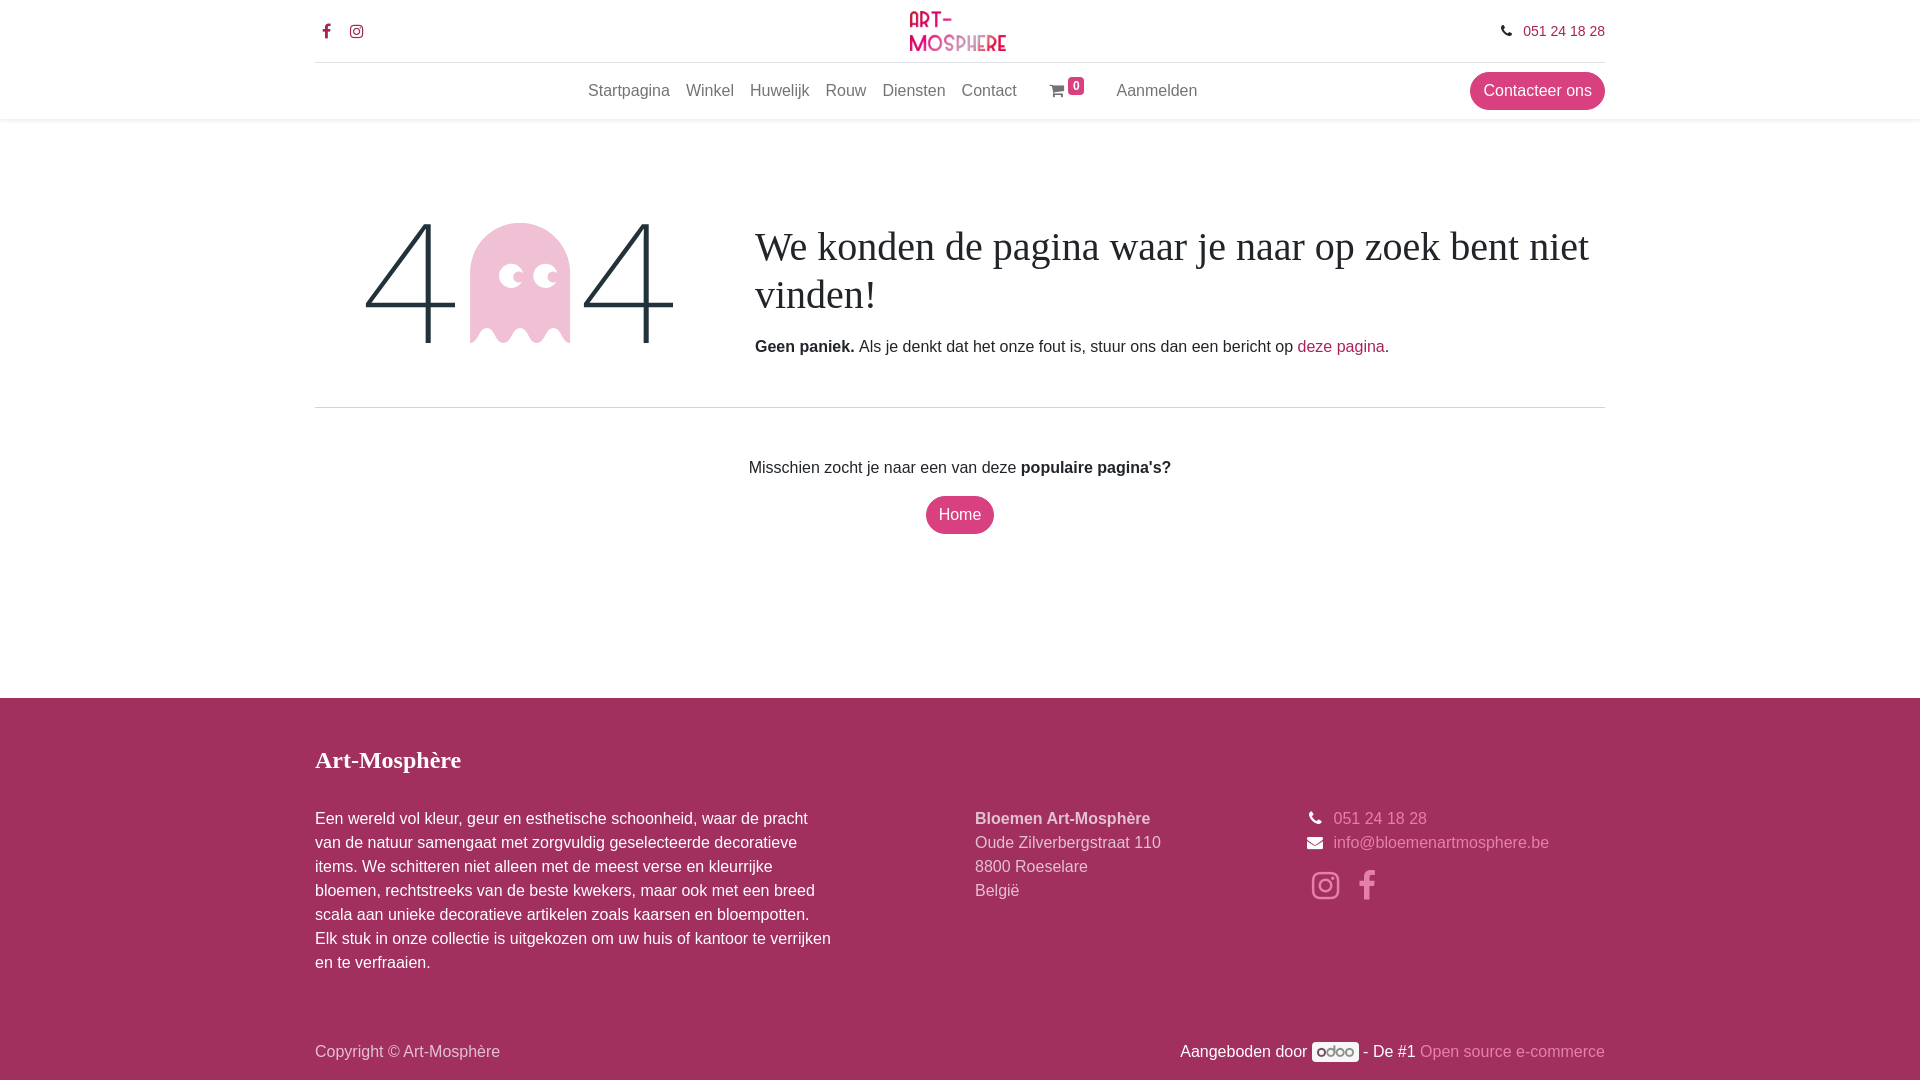 The height and width of the screenshot is (1080, 1920). What do you see at coordinates (1156, 91) in the screenshot?
I see `Aanmelden` at bounding box center [1156, 91].